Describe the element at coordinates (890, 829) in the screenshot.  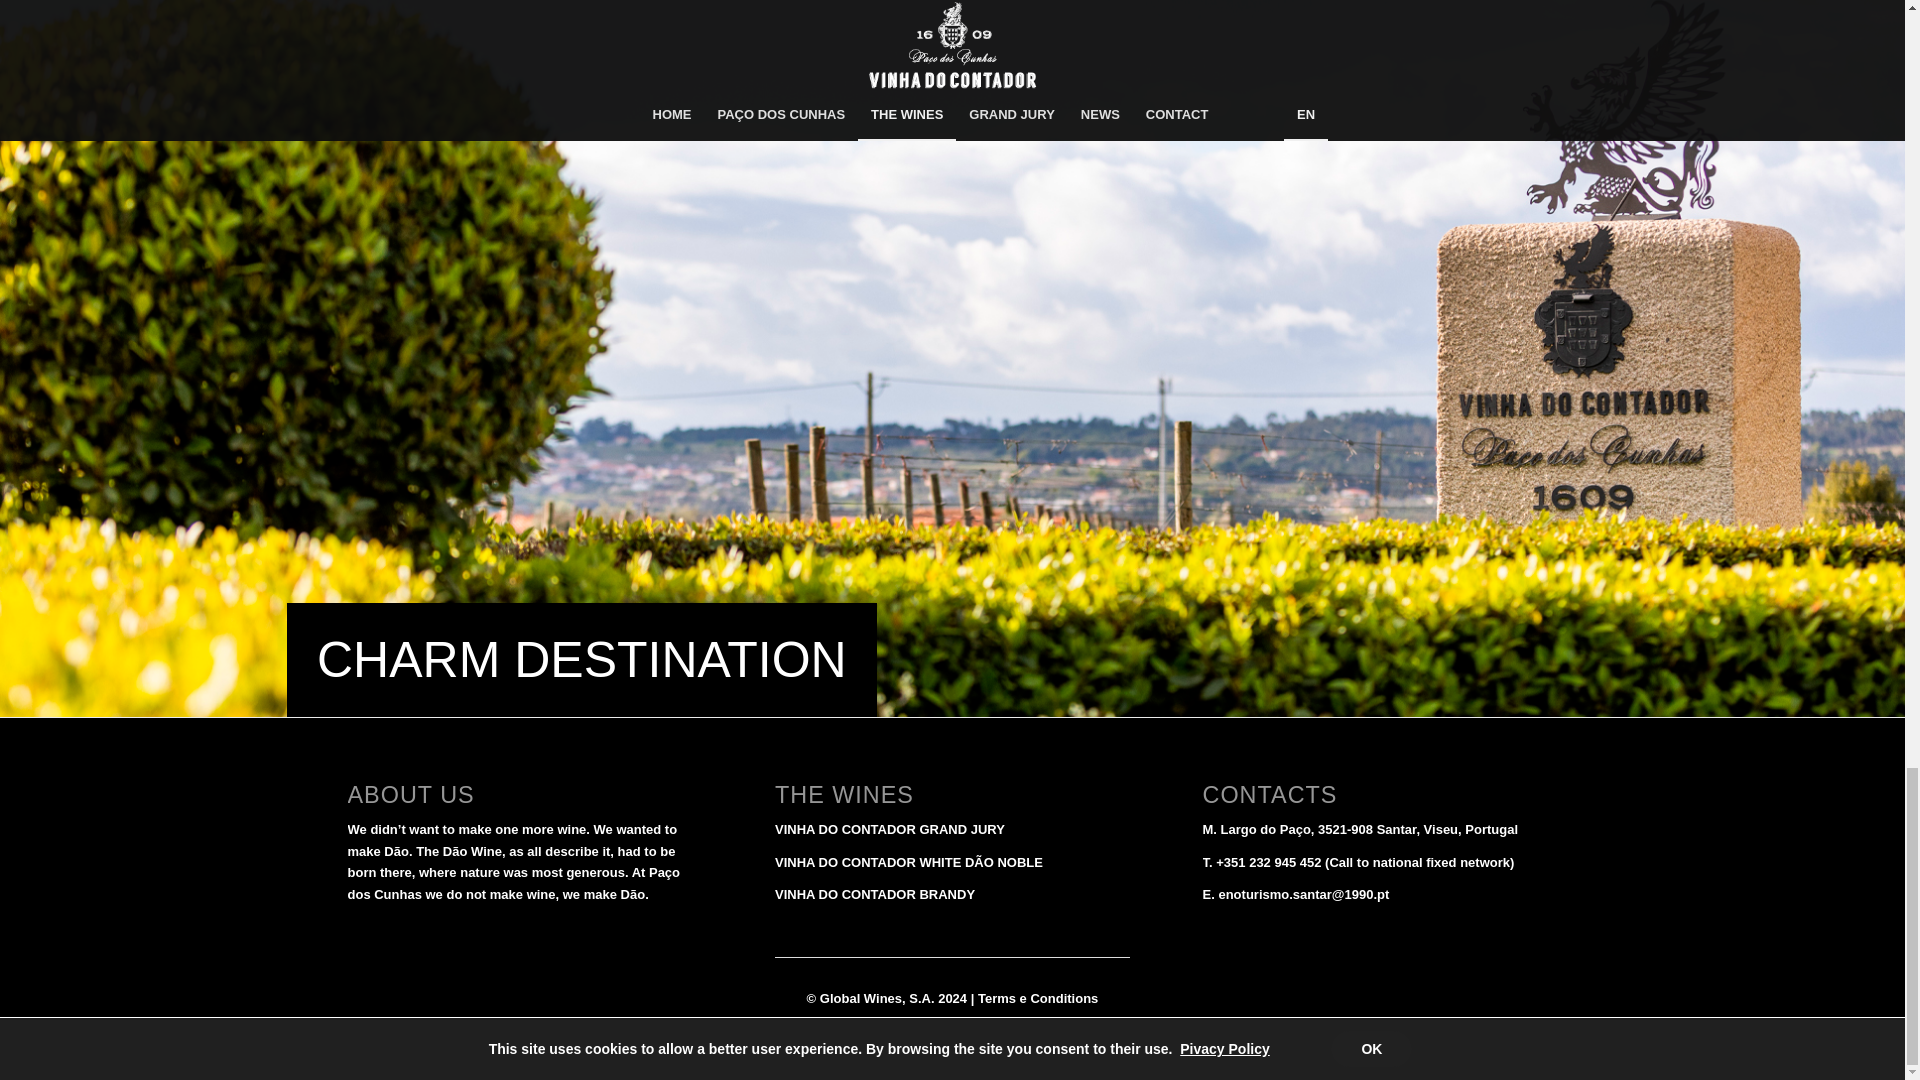
I see `VINHA DO CONTADOR GRAND JURY` at that location.